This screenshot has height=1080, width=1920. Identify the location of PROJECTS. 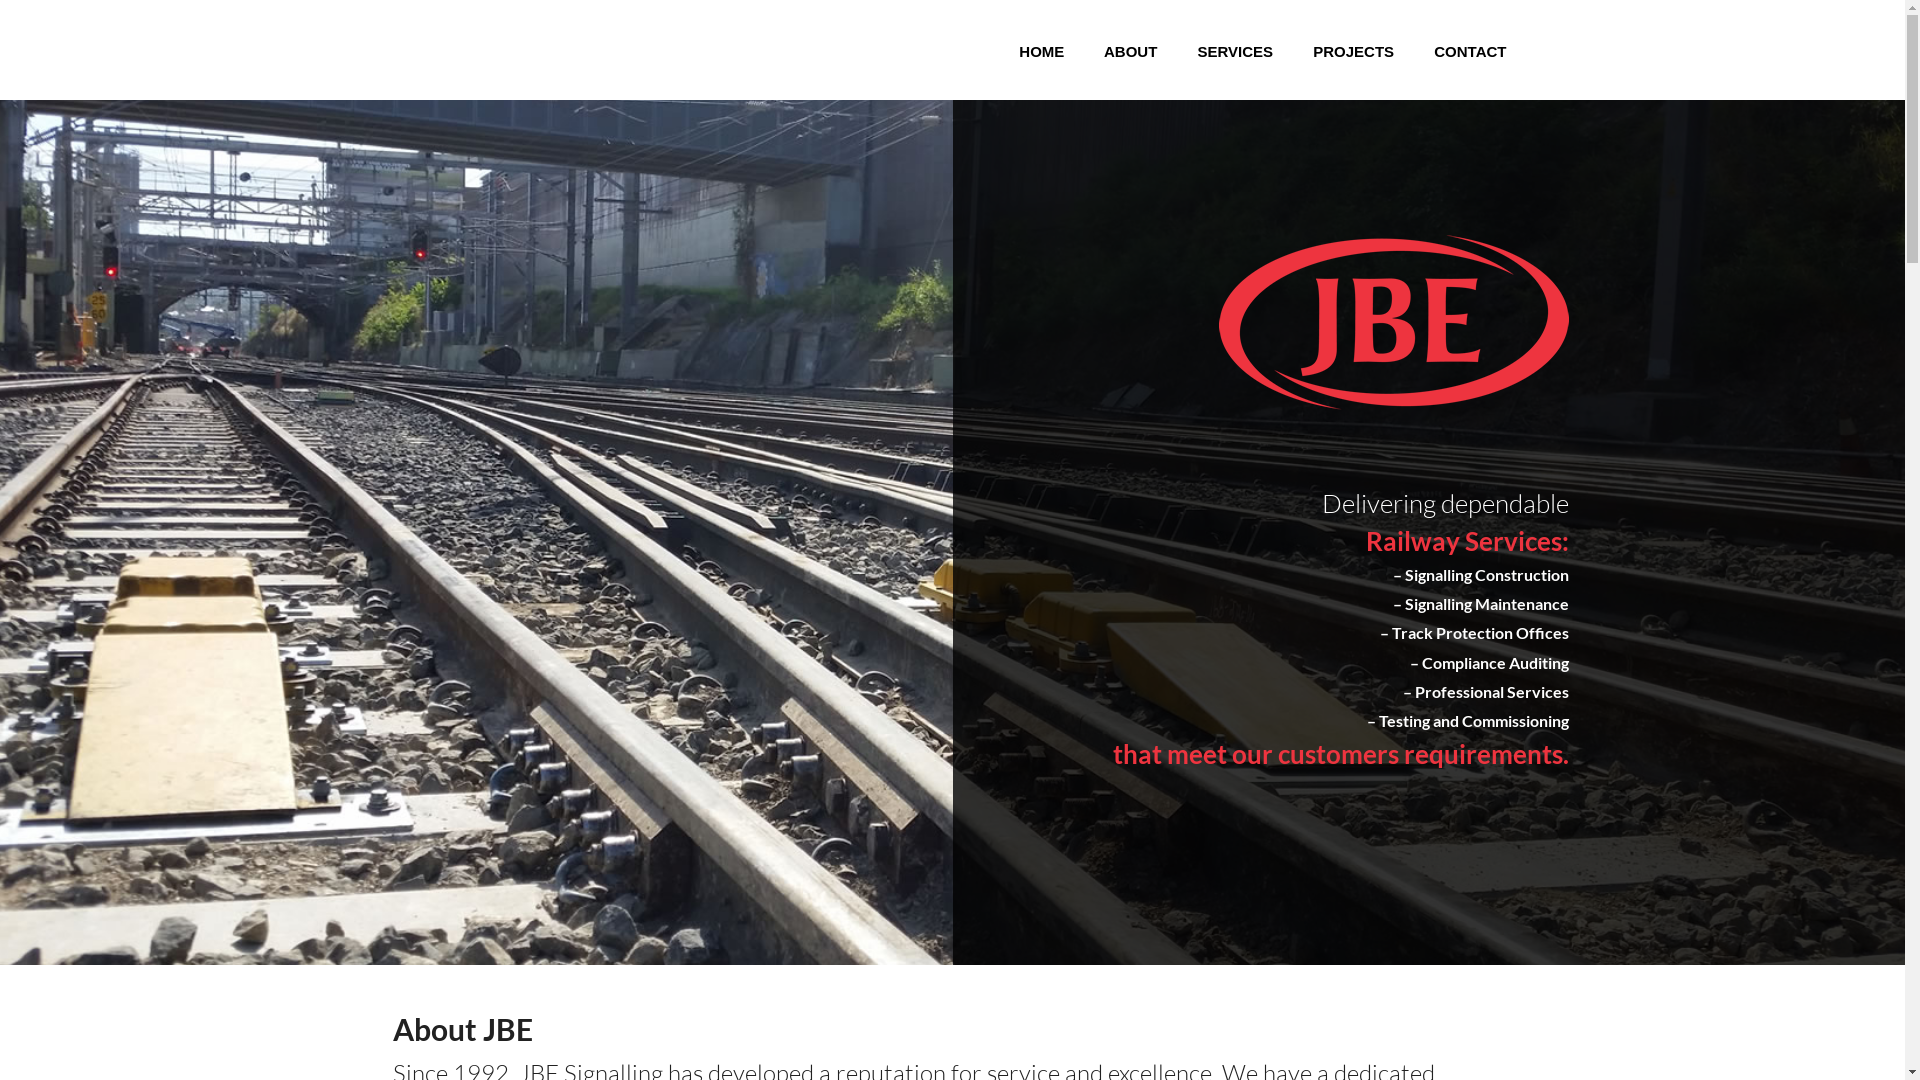
(1350, 52).